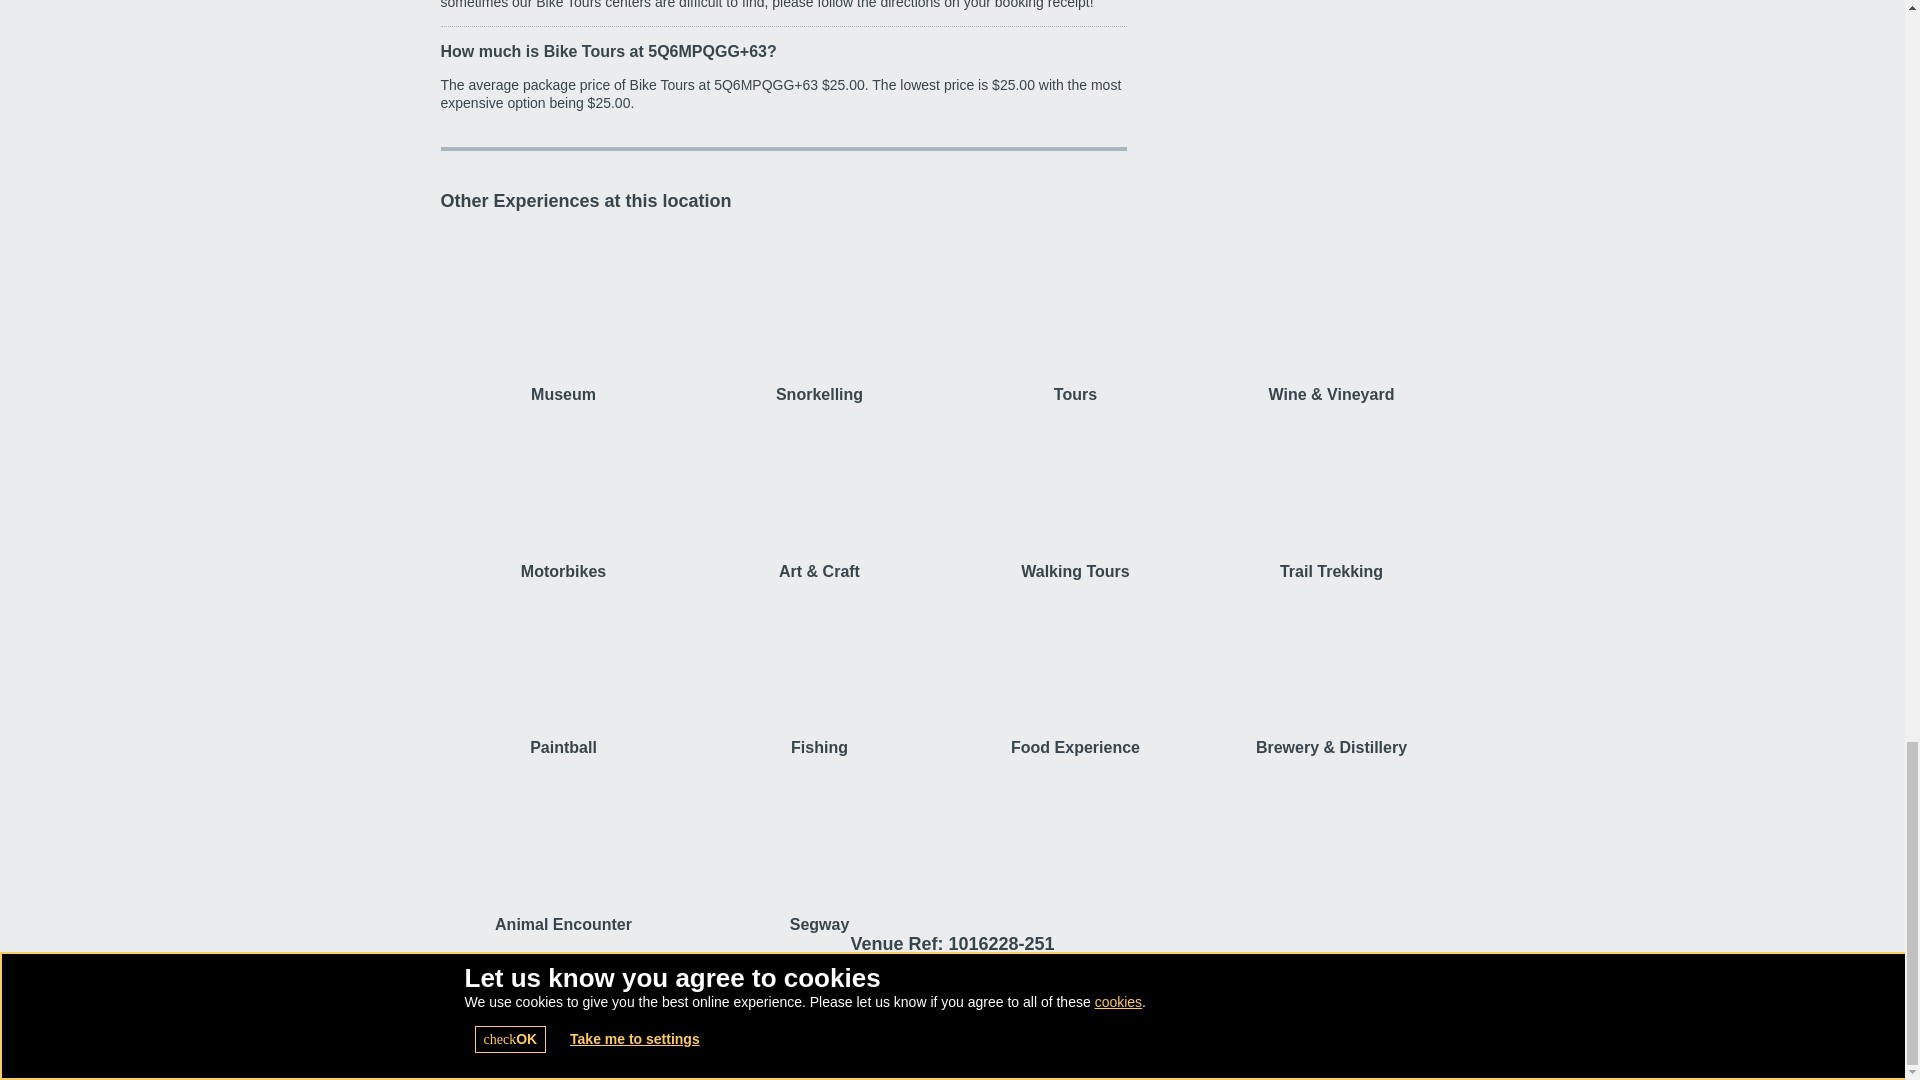  What do you see at coordinates (1075, 492) in the screenshot?
I see `Walking Tours details, packages` at bounding box center [1075, 492].